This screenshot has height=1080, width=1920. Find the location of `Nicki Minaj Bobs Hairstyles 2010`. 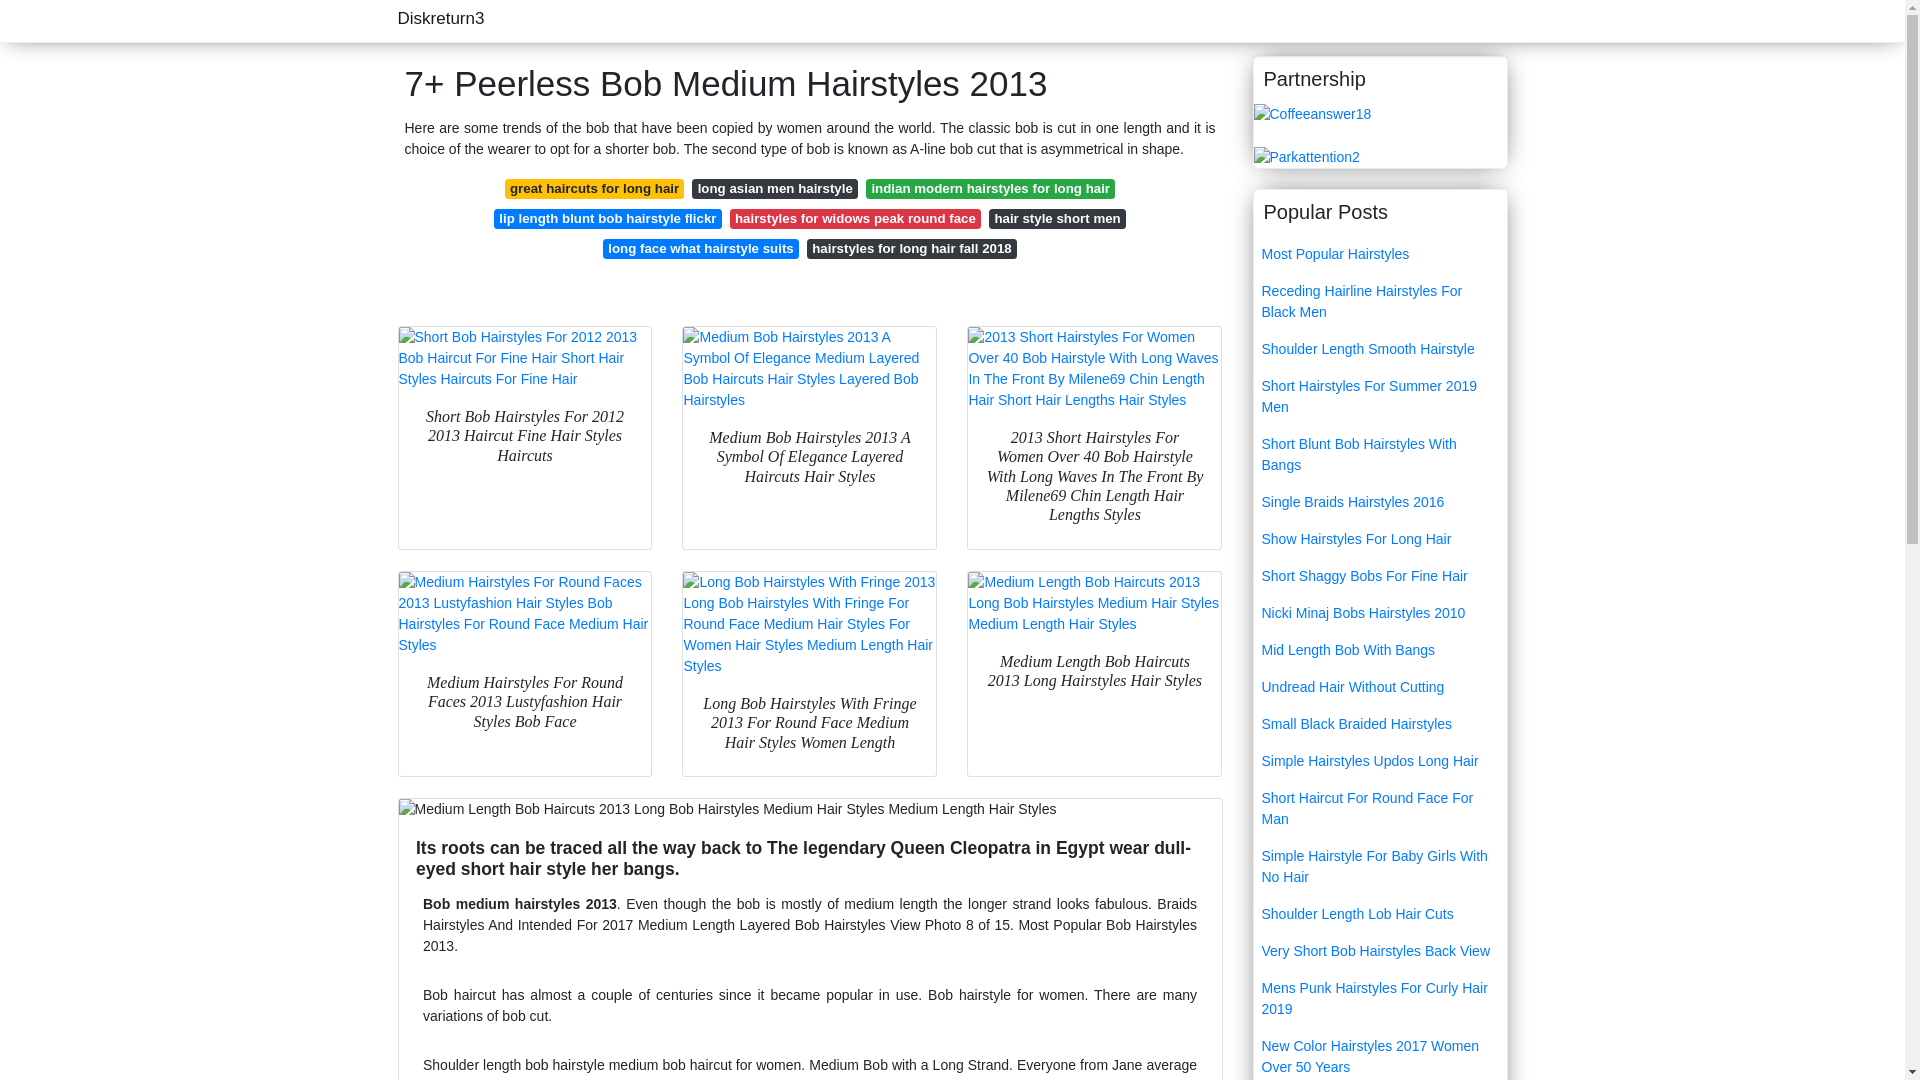

Nicki Minaj Bobs Hairstyles 2010 is located at coordinates (1380, 613).